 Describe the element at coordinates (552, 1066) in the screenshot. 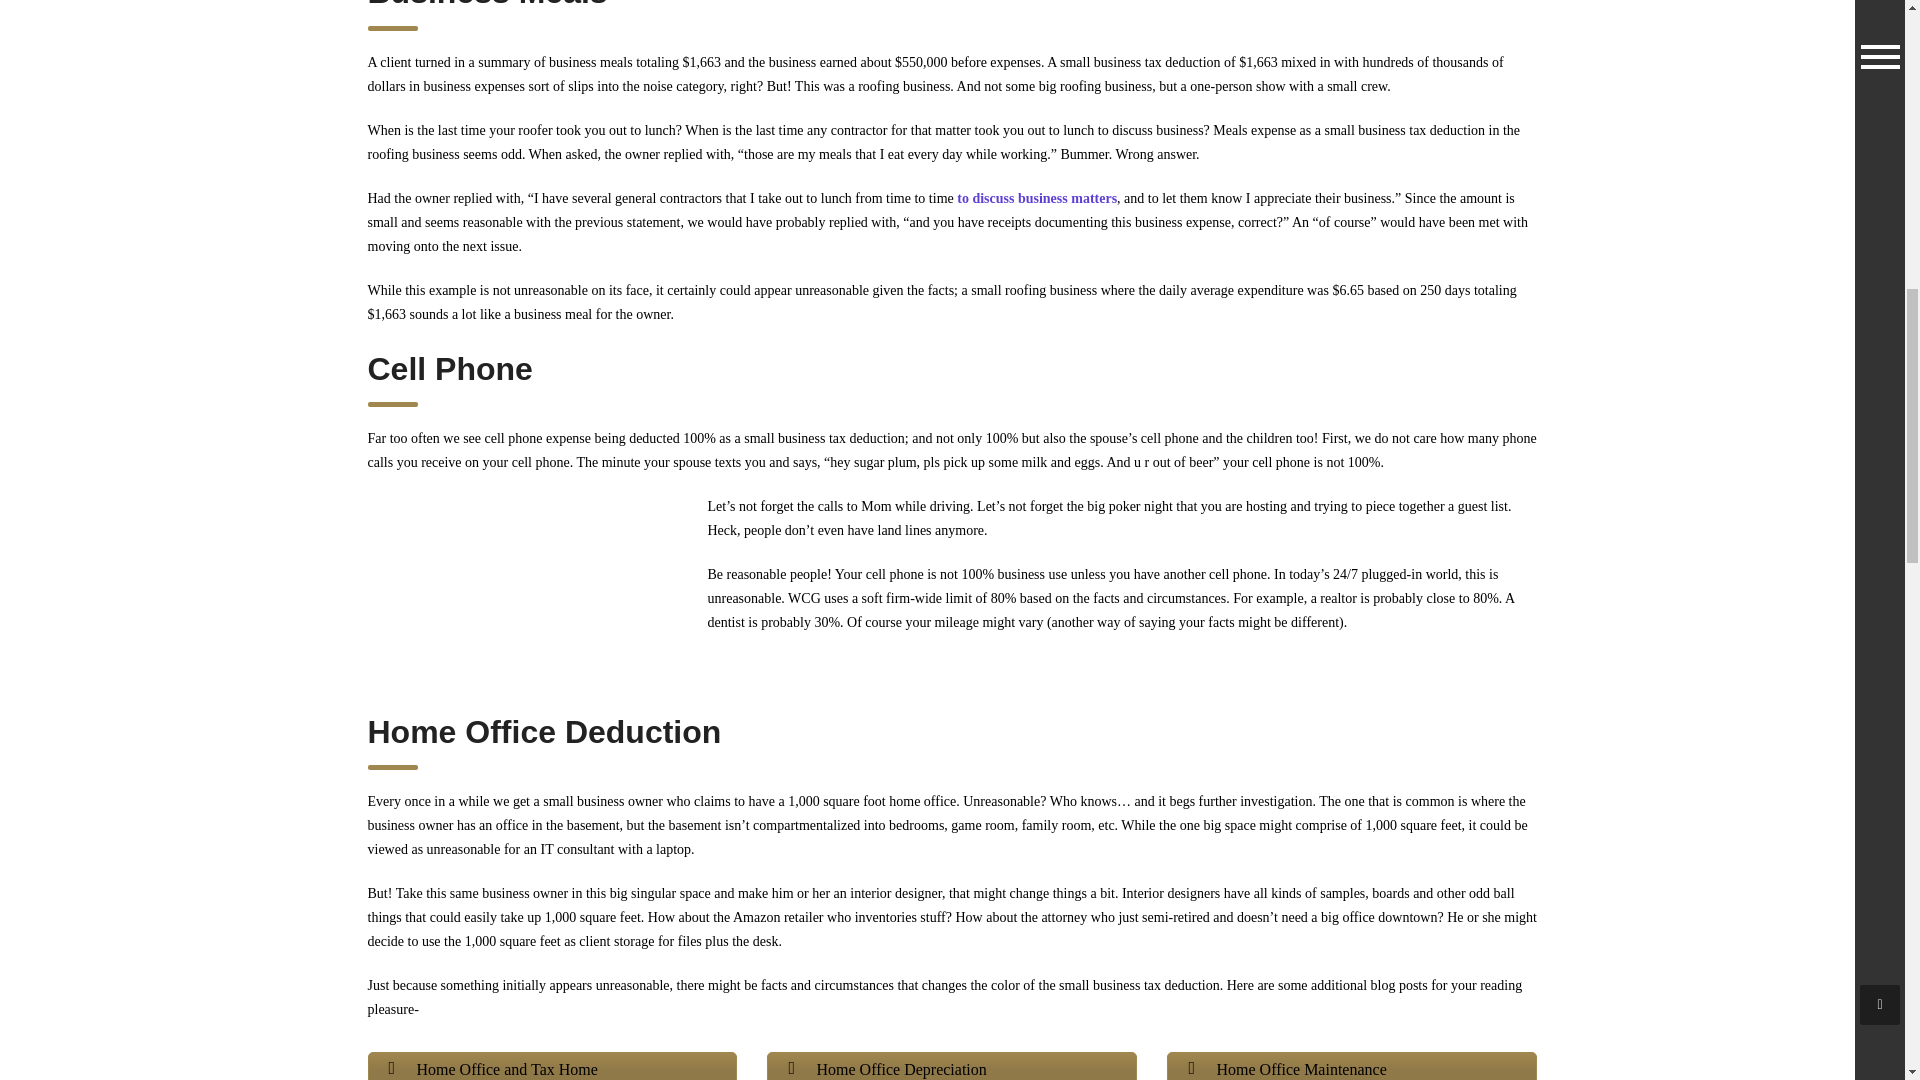

I see `Home Office and Tax Home` at that location.